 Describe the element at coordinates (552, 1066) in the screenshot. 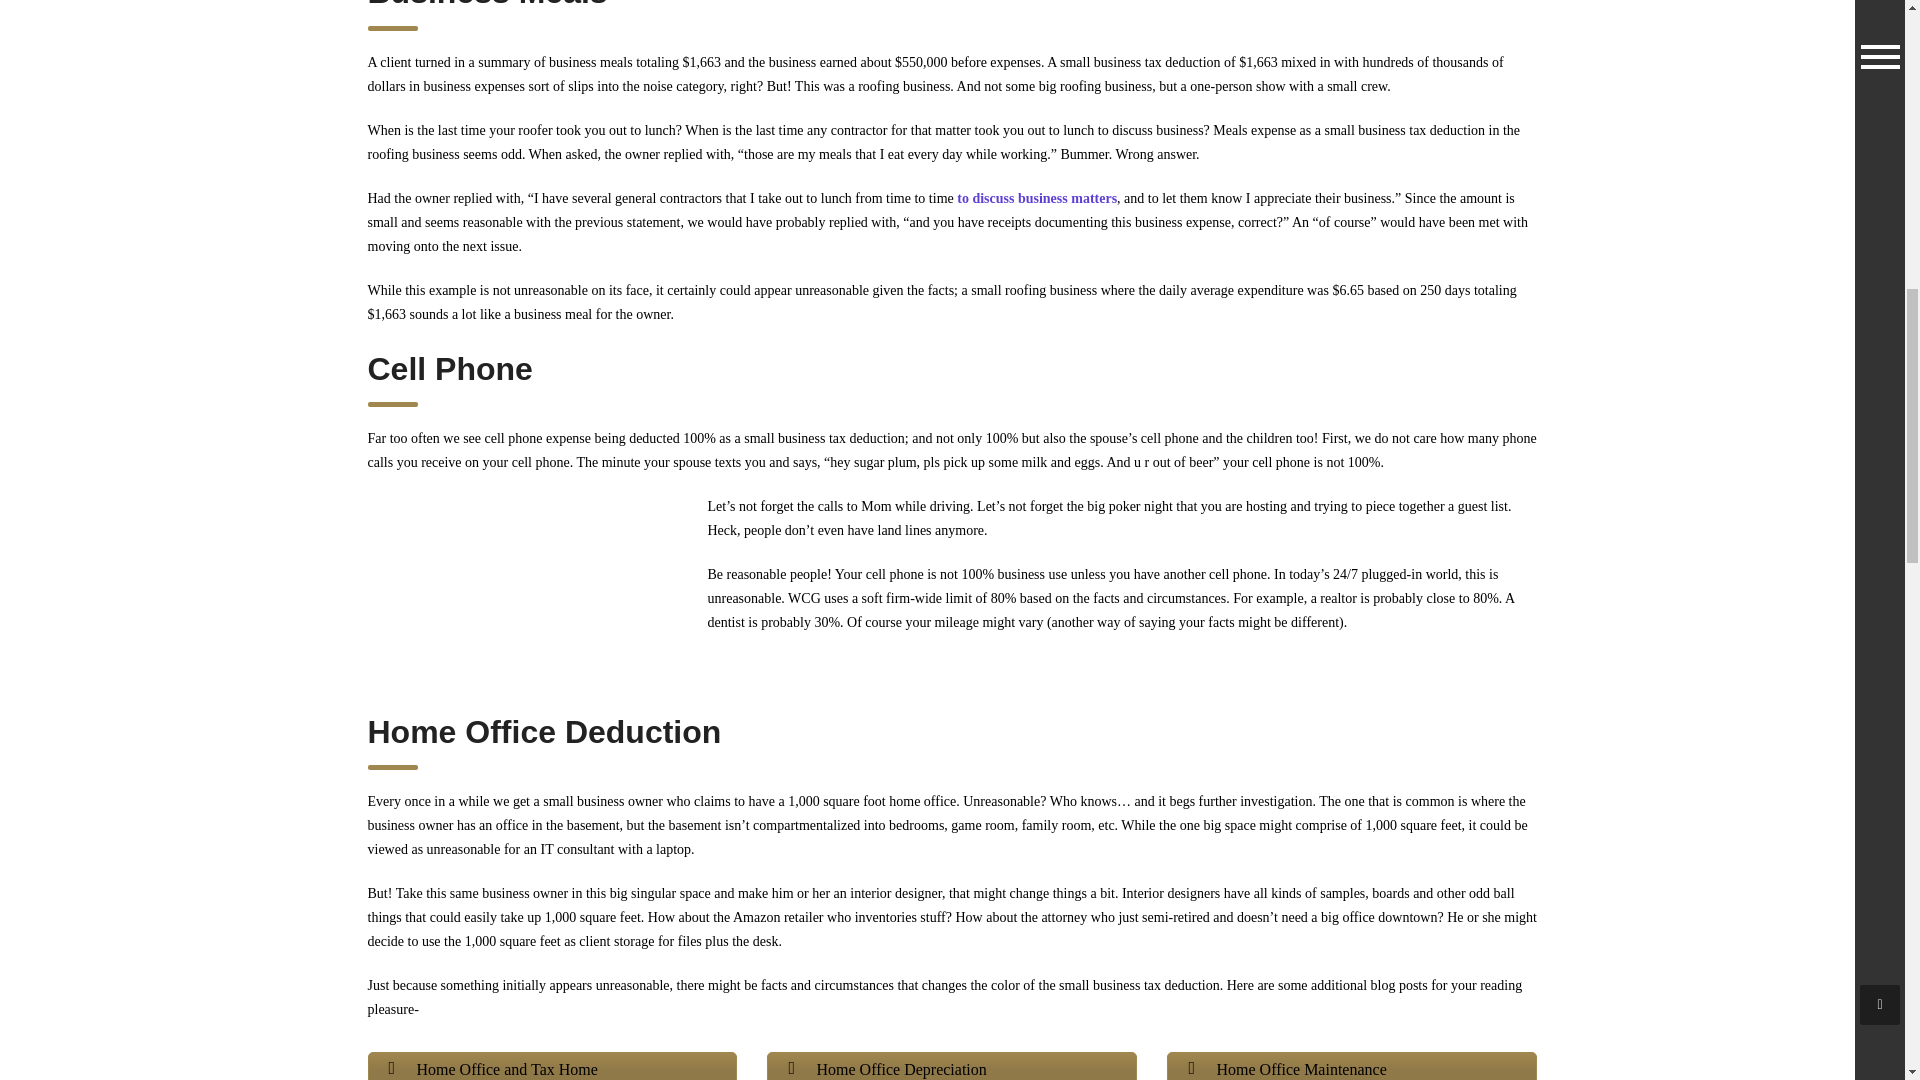

I see `Home Office and Tax Home` at that location.